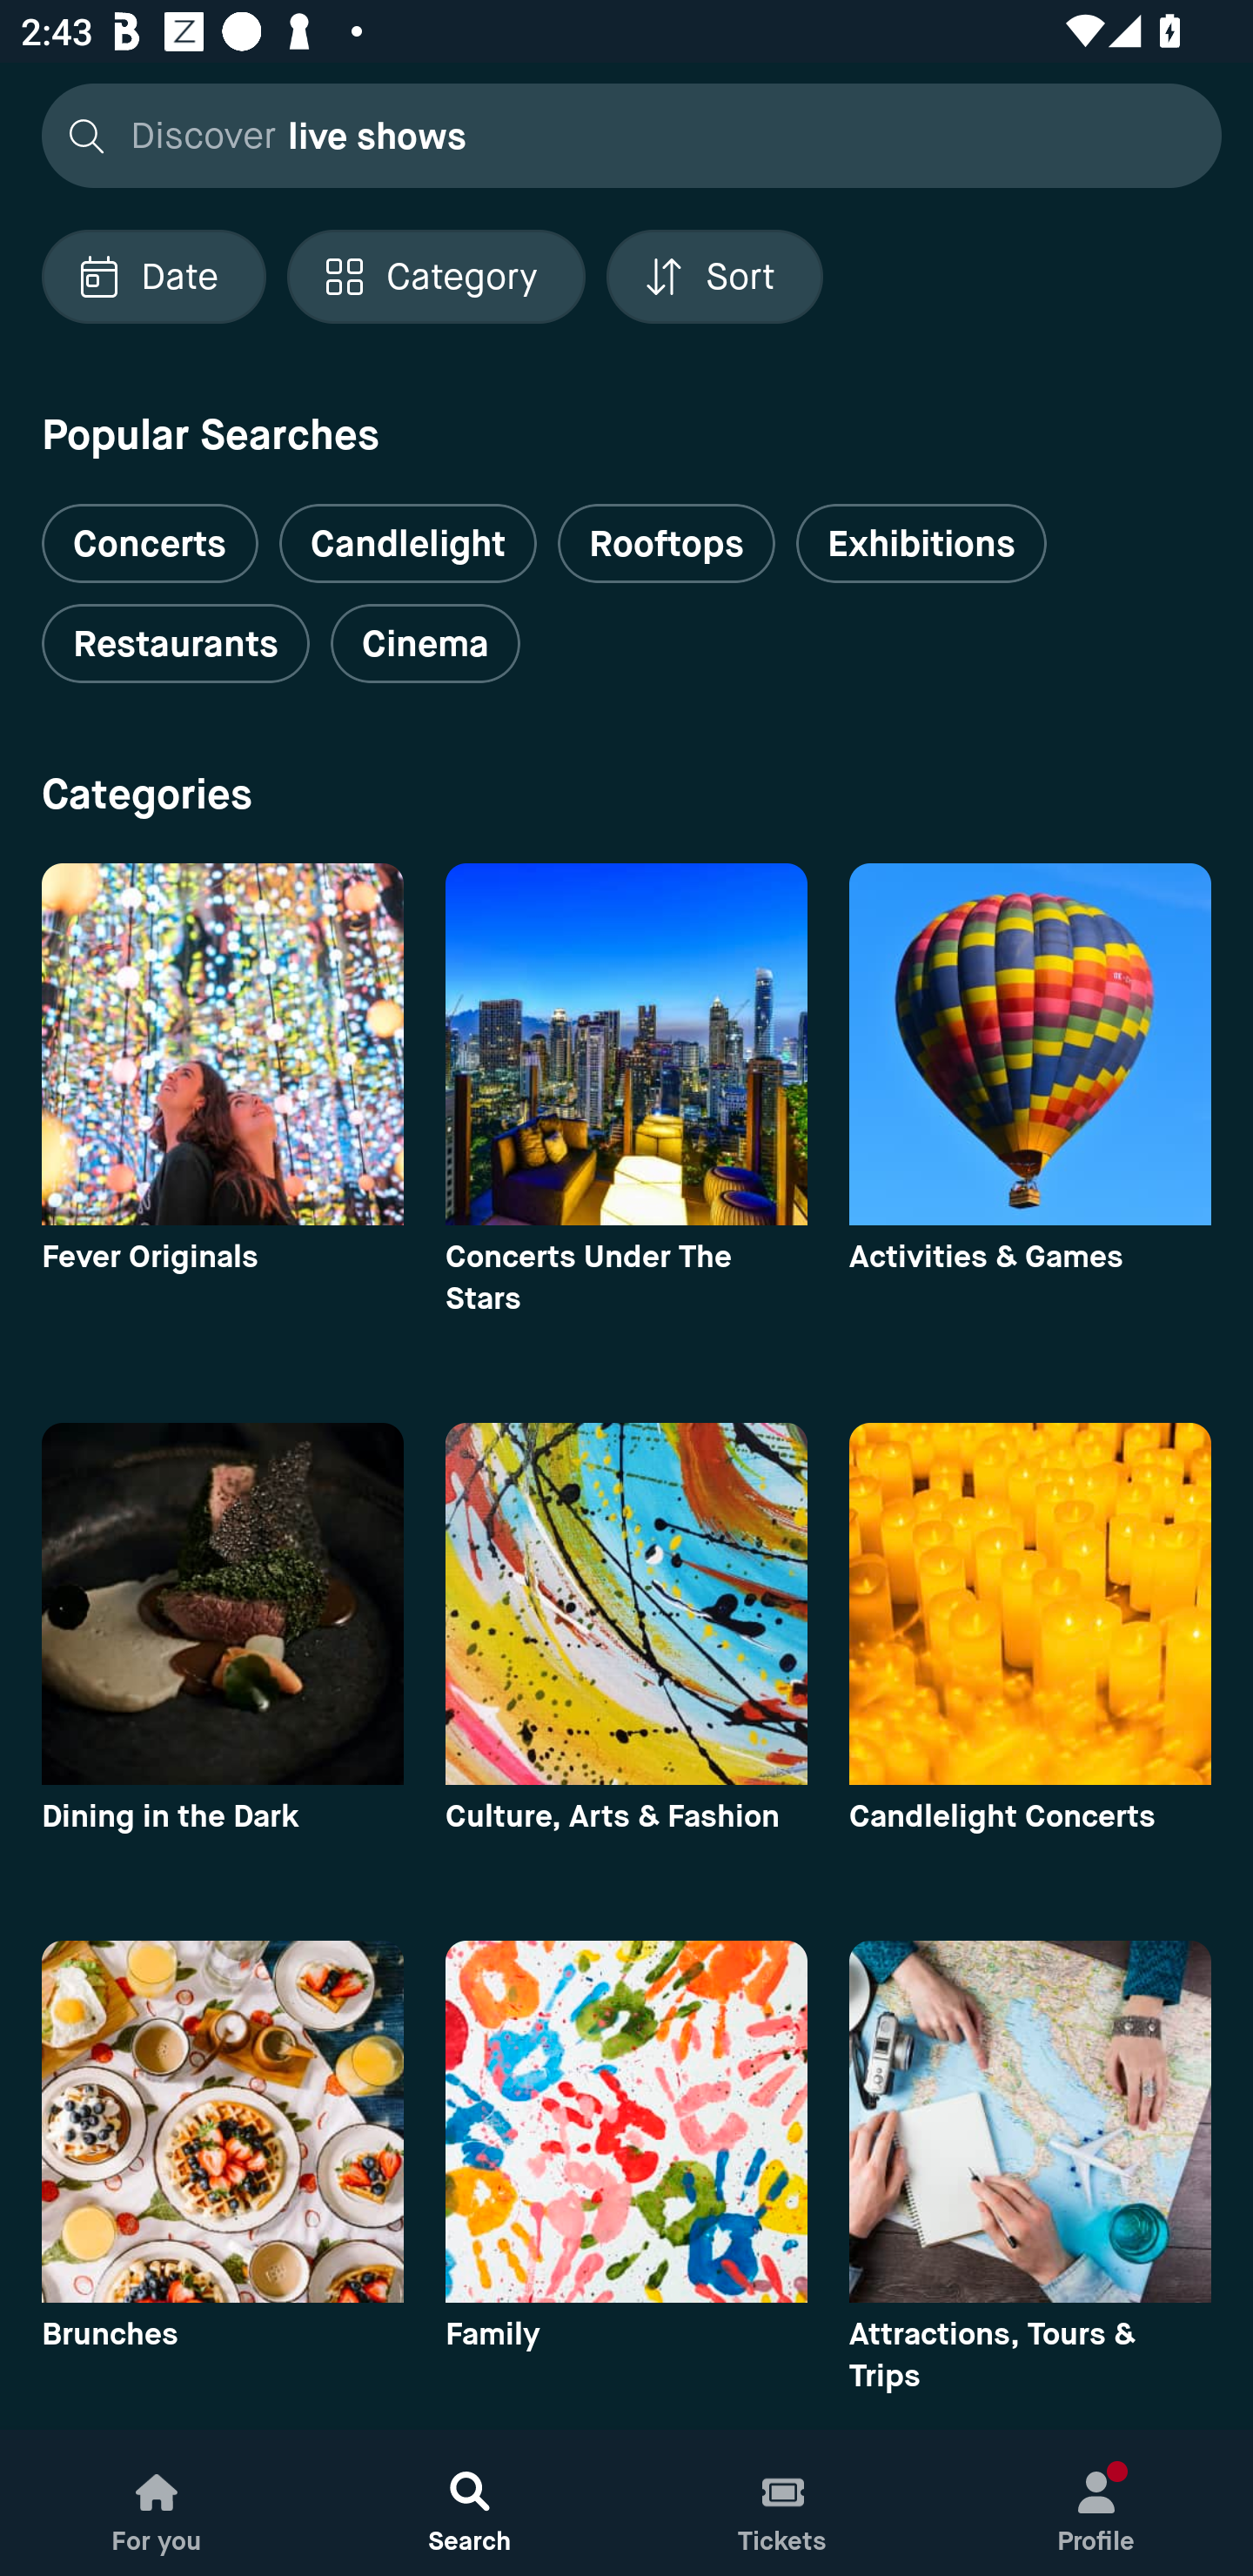  Describe the element at coordinates (626, 1044) in the screenshot. I see `category image` at that location.